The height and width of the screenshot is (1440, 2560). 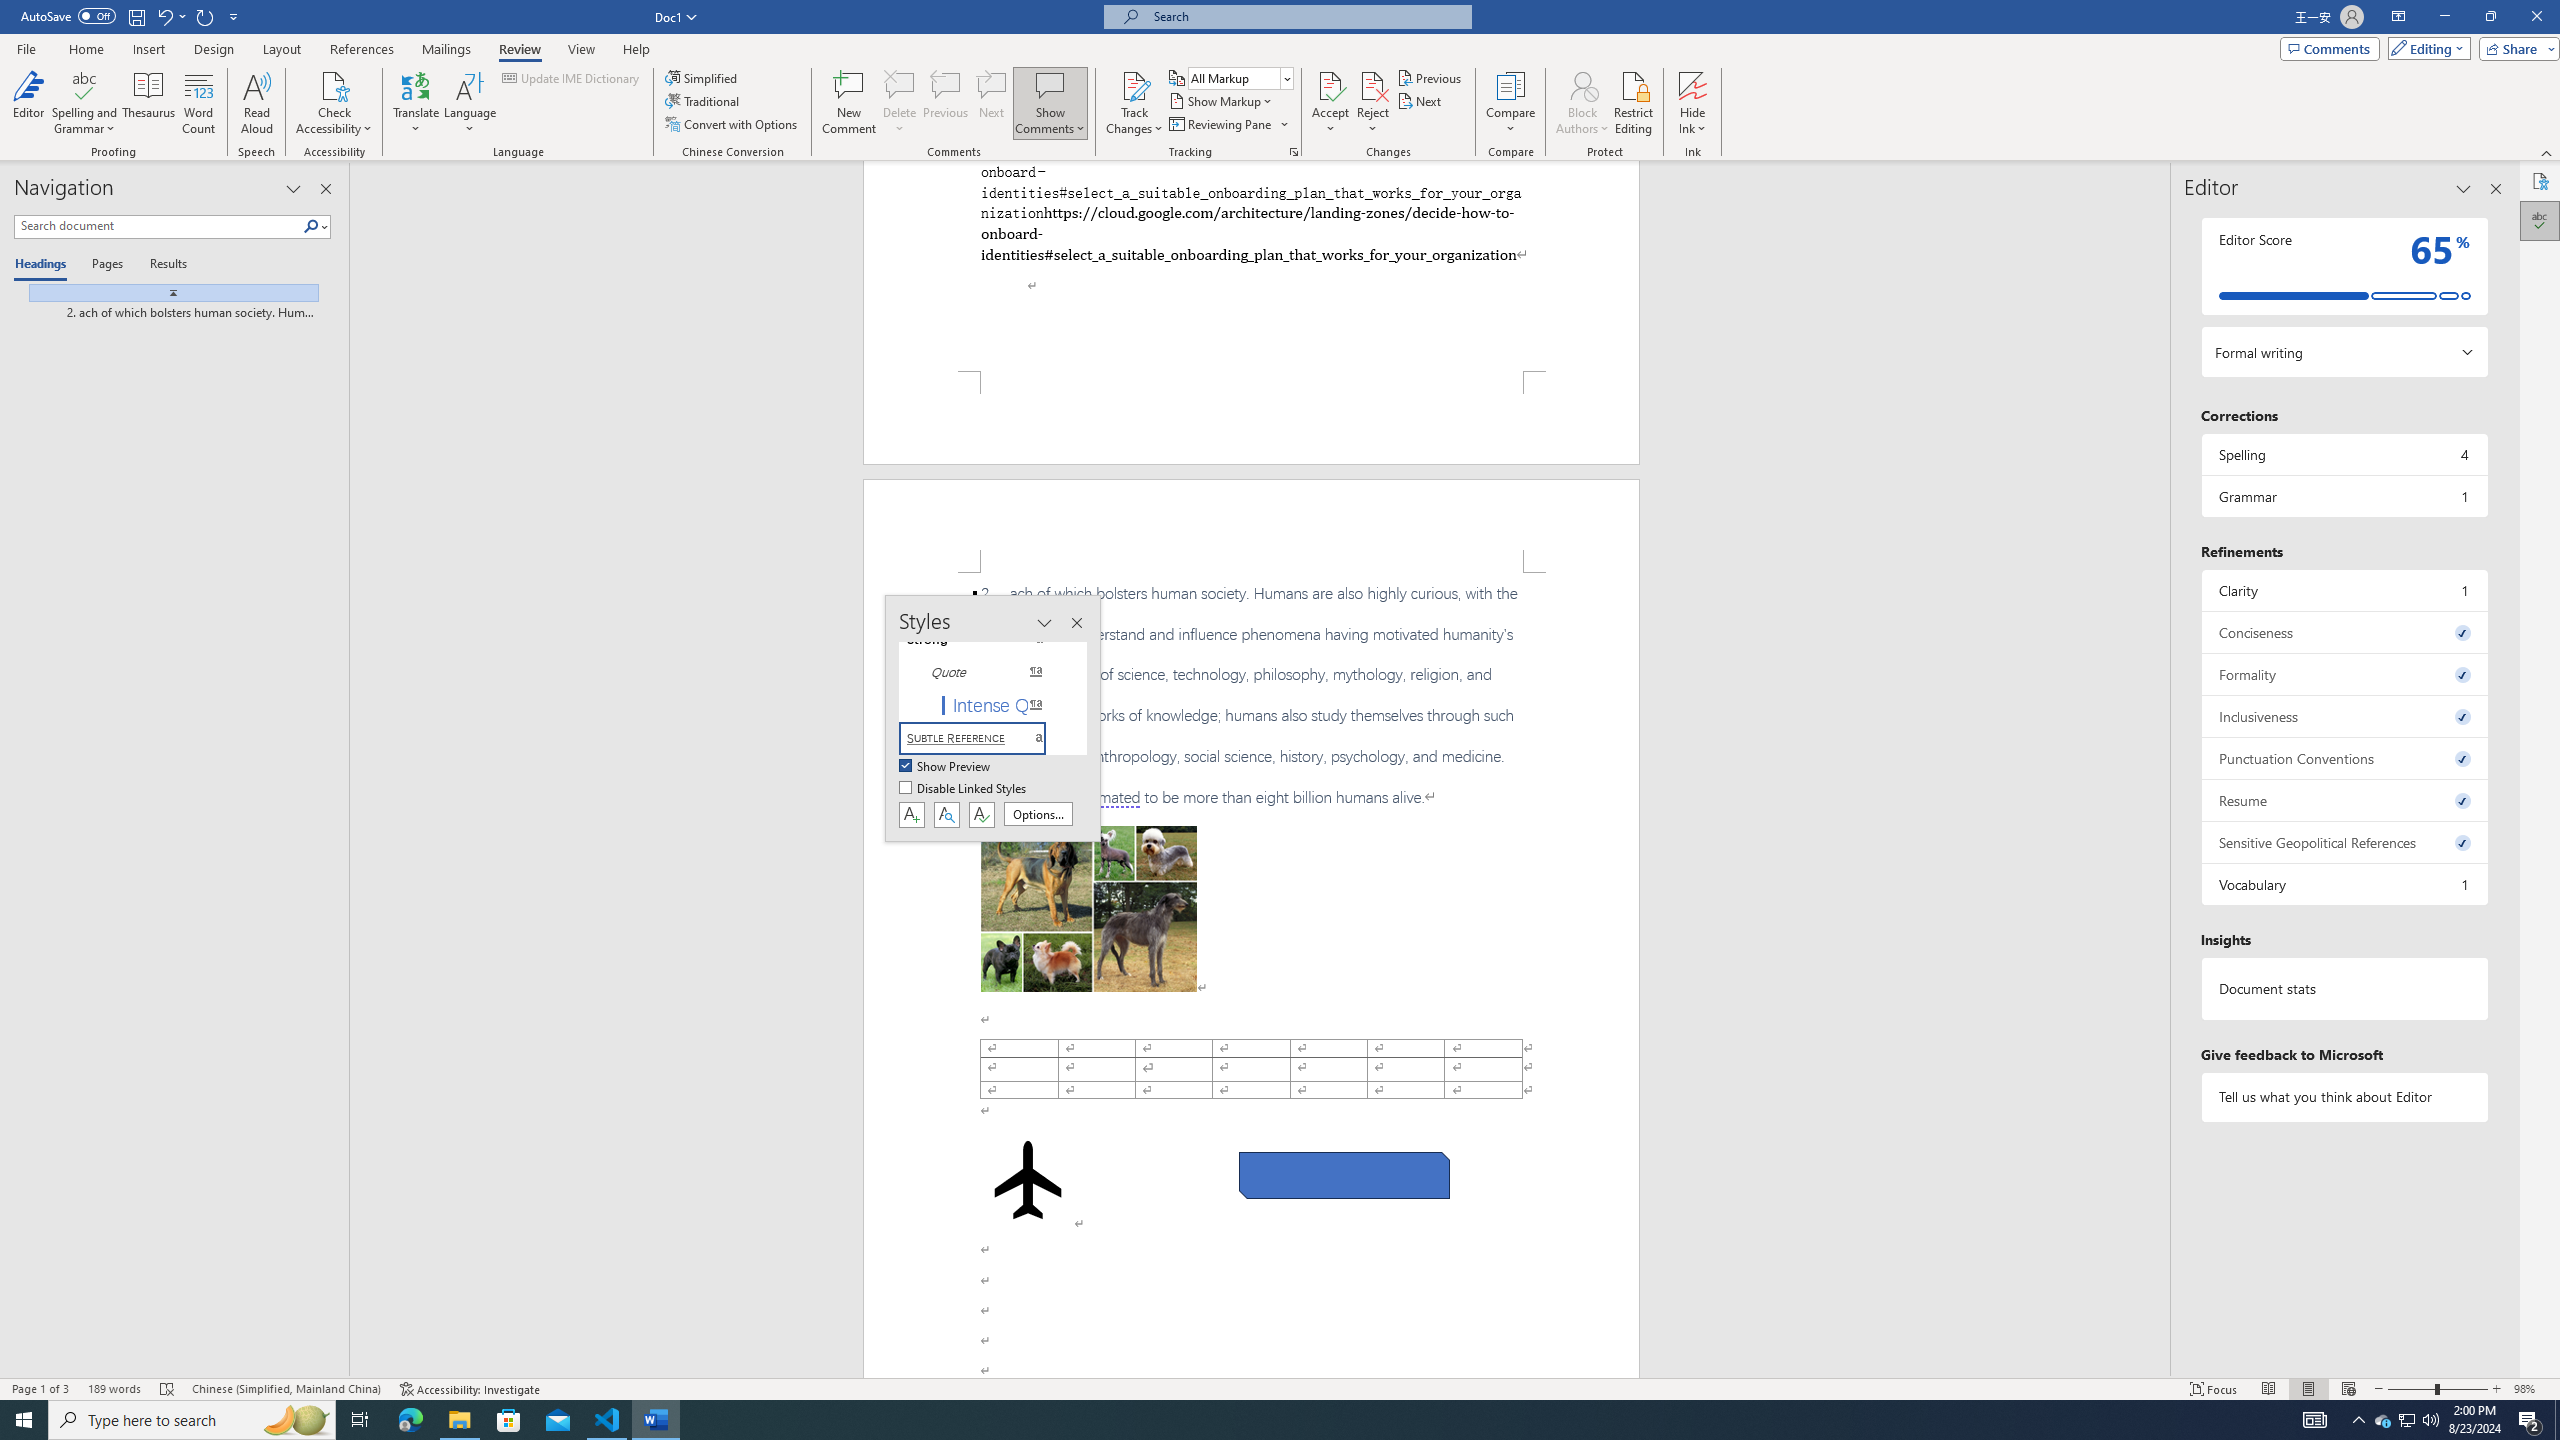 What do you see at coordinates (26, 48) in the screenshot?
I see `File Tab` at bounding box center [26, 48].